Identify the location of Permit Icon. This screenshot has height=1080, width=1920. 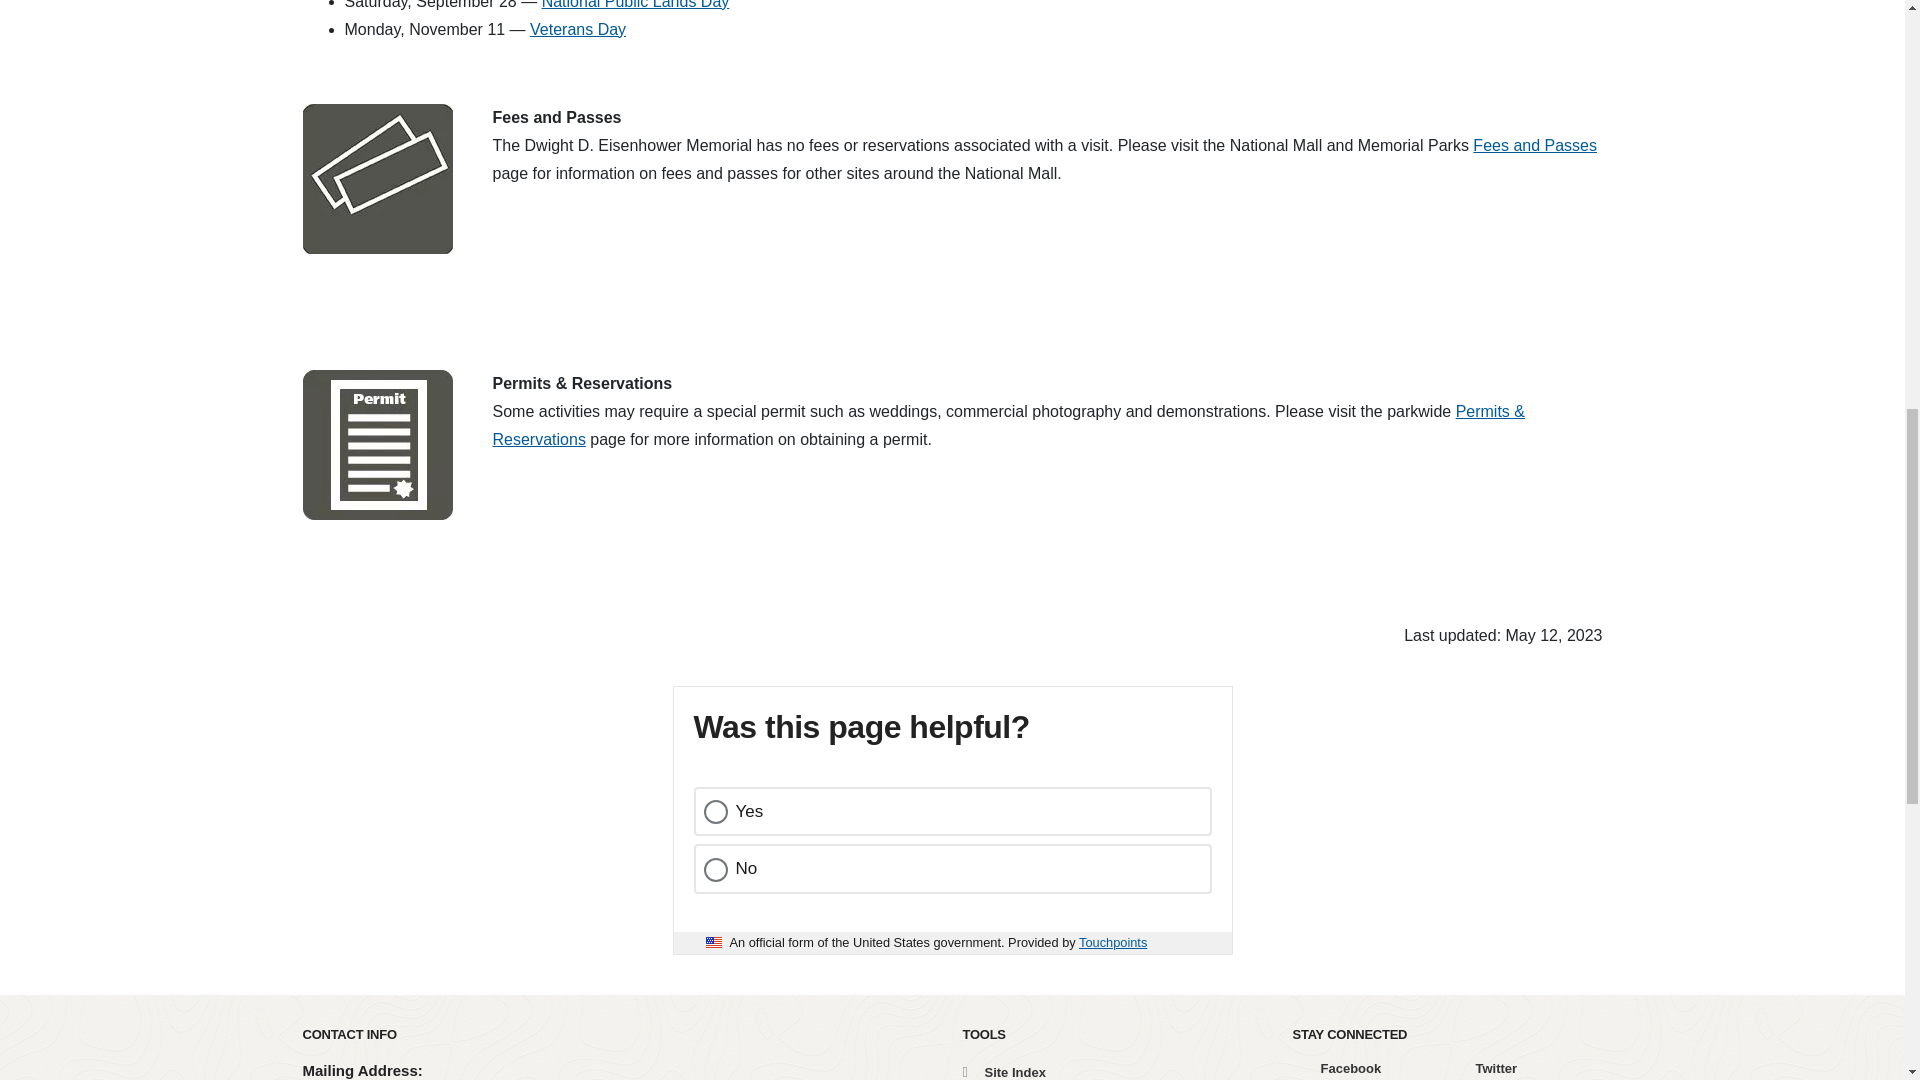
(376, 444).